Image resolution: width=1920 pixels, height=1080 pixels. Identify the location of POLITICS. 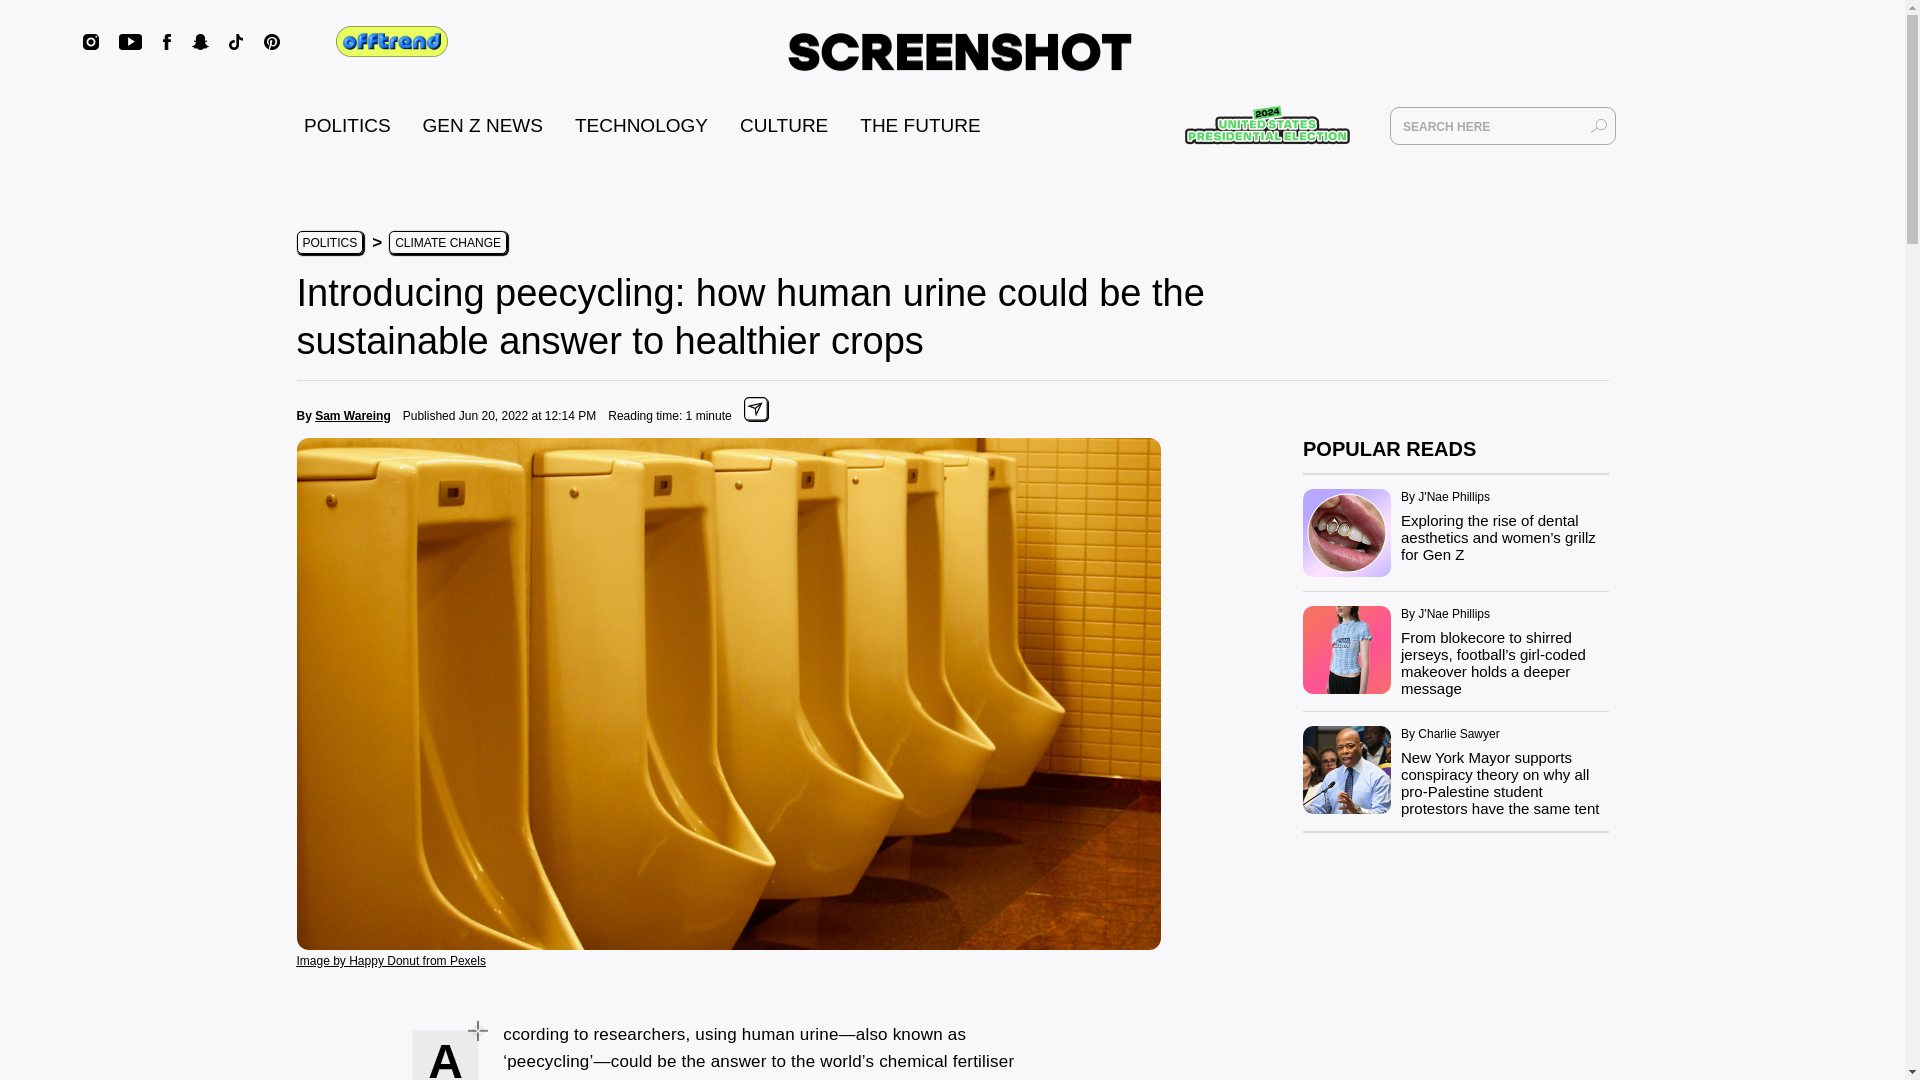
(347, 125).